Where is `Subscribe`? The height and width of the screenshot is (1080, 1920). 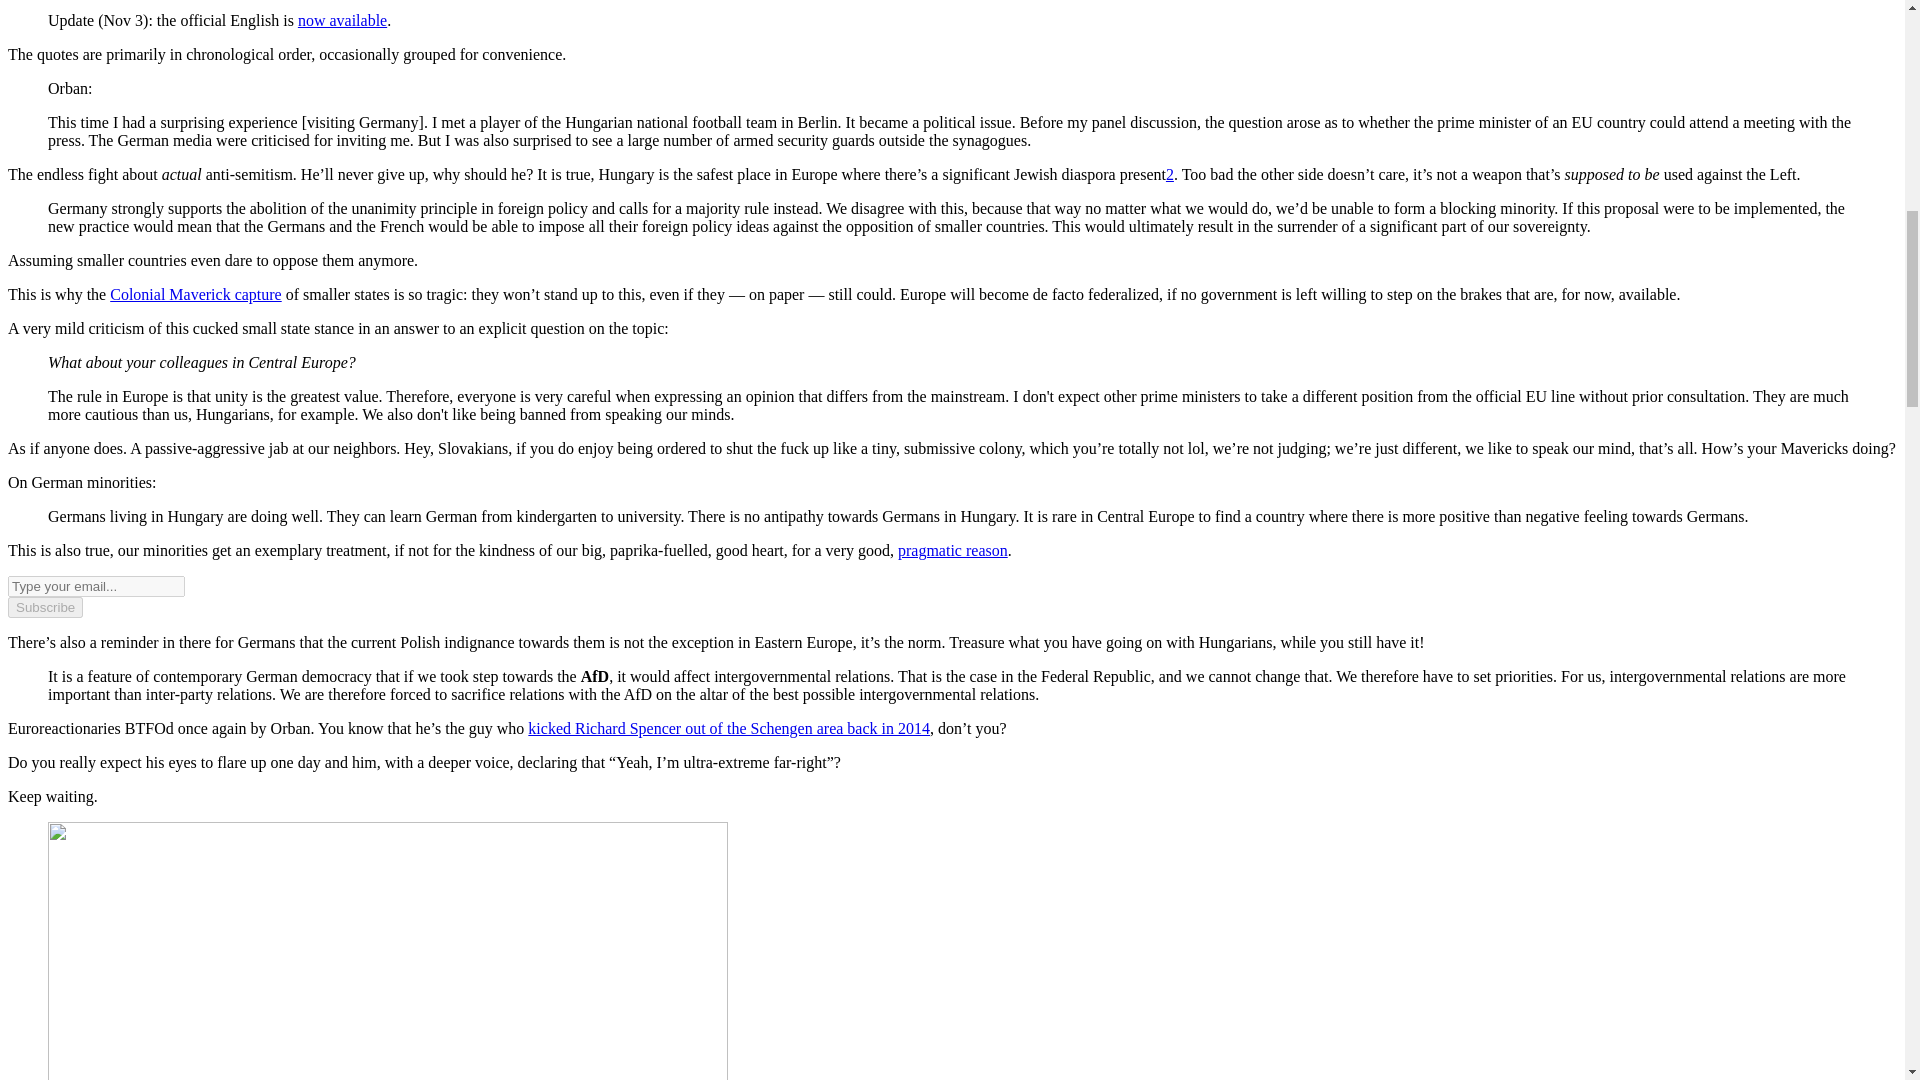
Subscribe is located at coordinates (44, 607).